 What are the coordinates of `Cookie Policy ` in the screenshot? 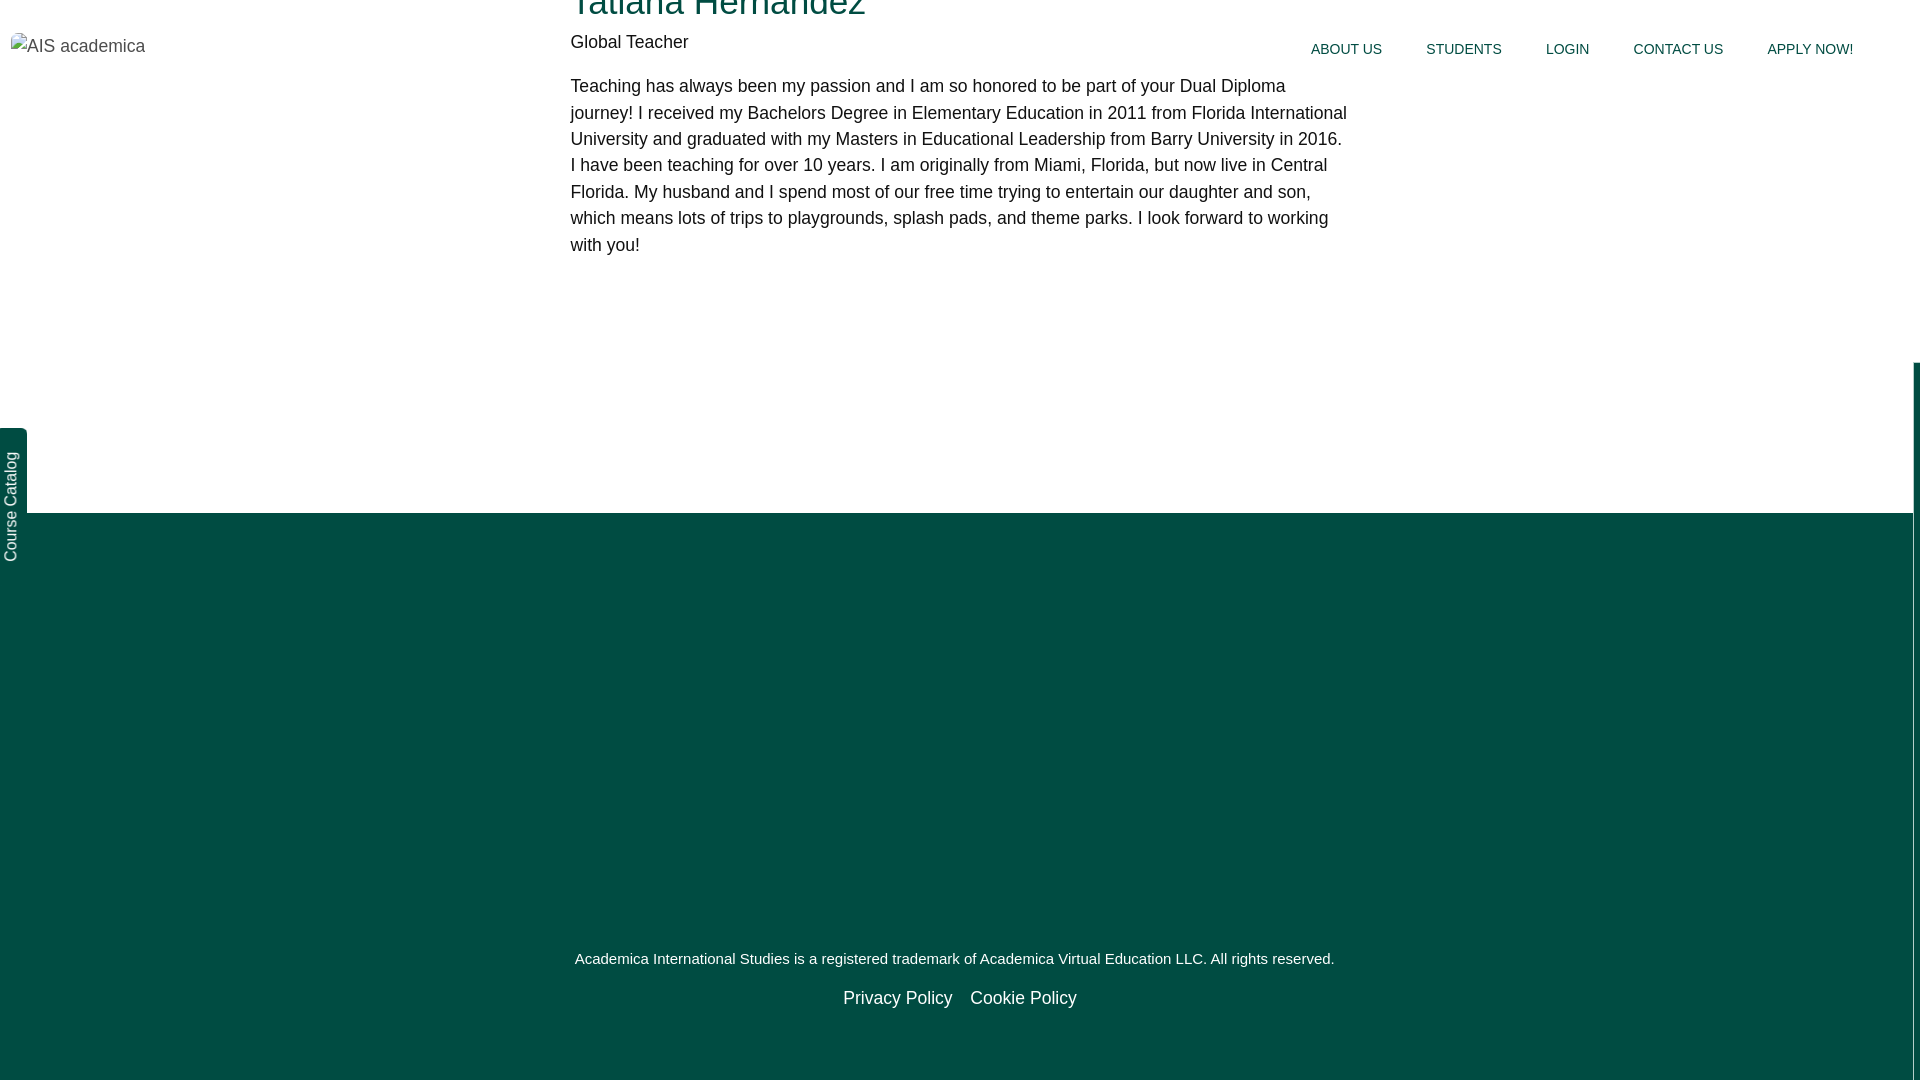 It's located at (1023, 997).